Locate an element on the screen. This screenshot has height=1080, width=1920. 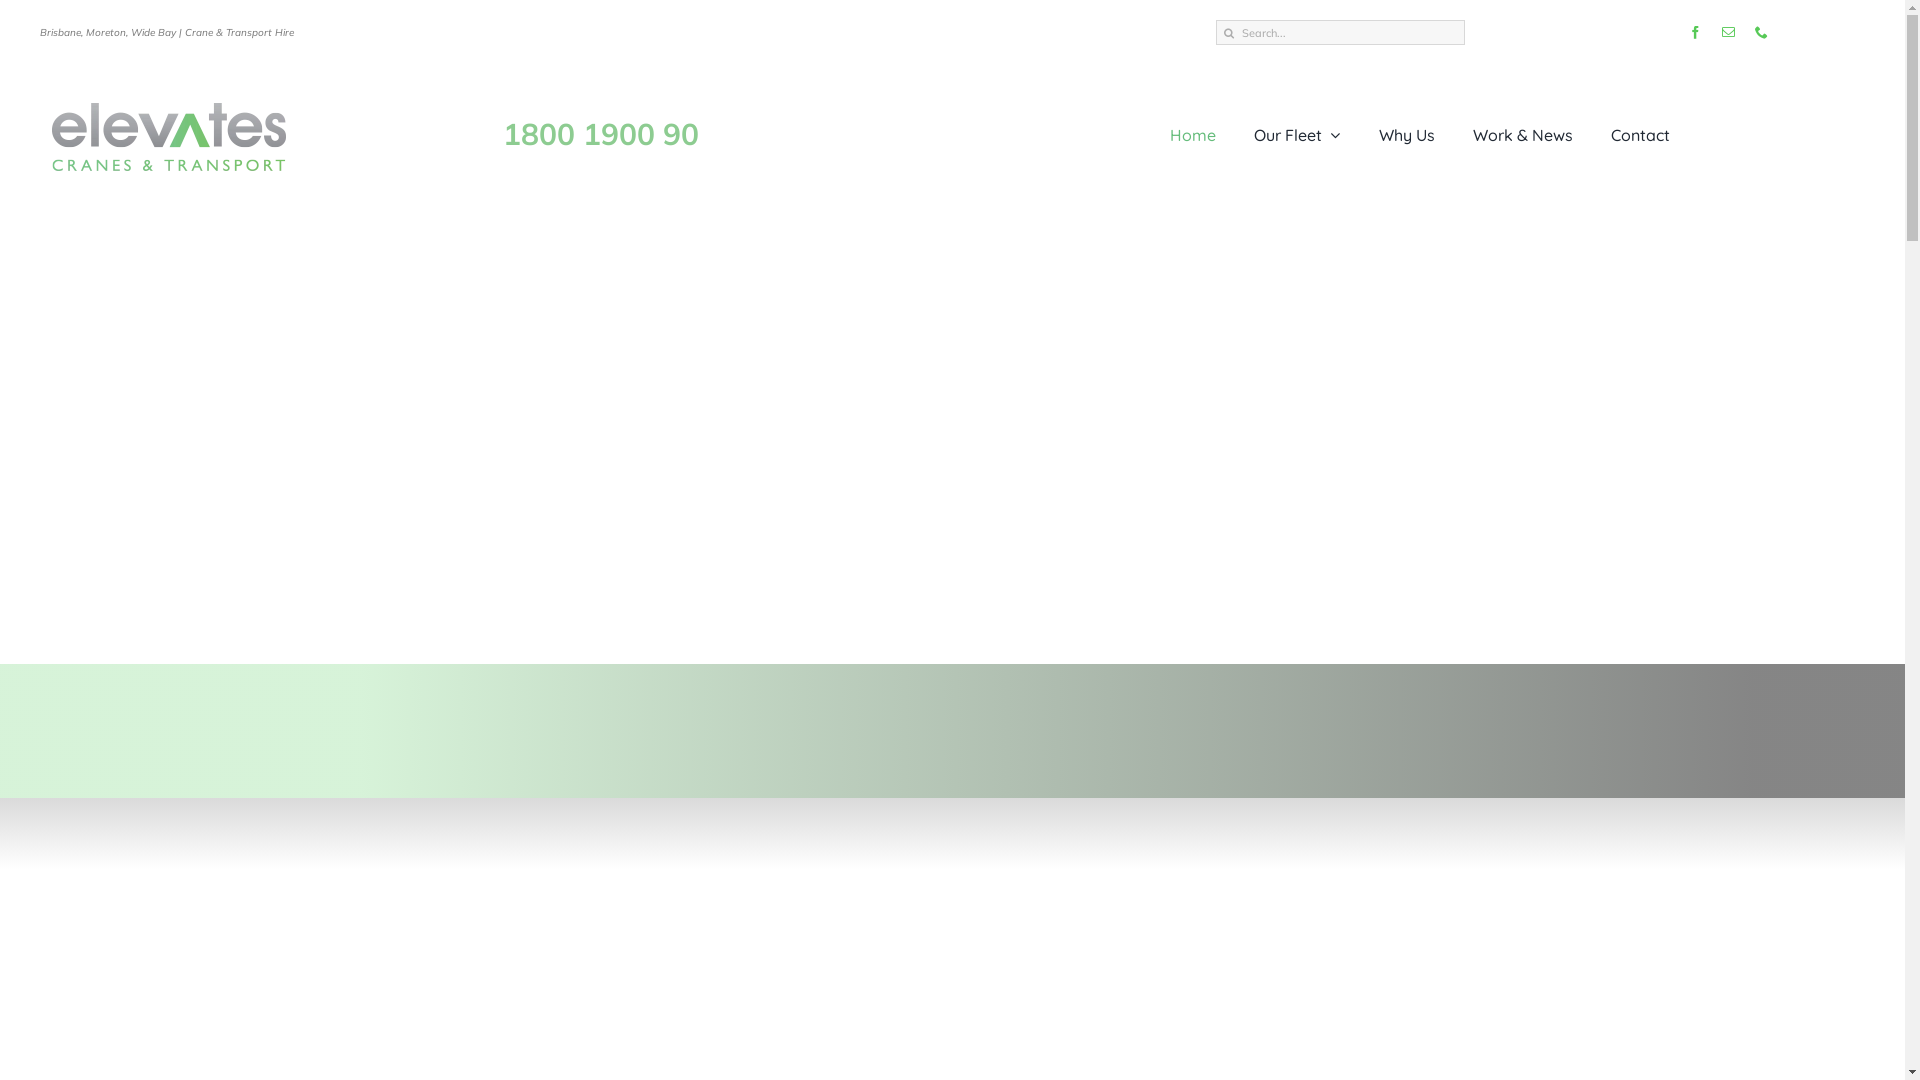
Home is located at coordinates (1193, 135).